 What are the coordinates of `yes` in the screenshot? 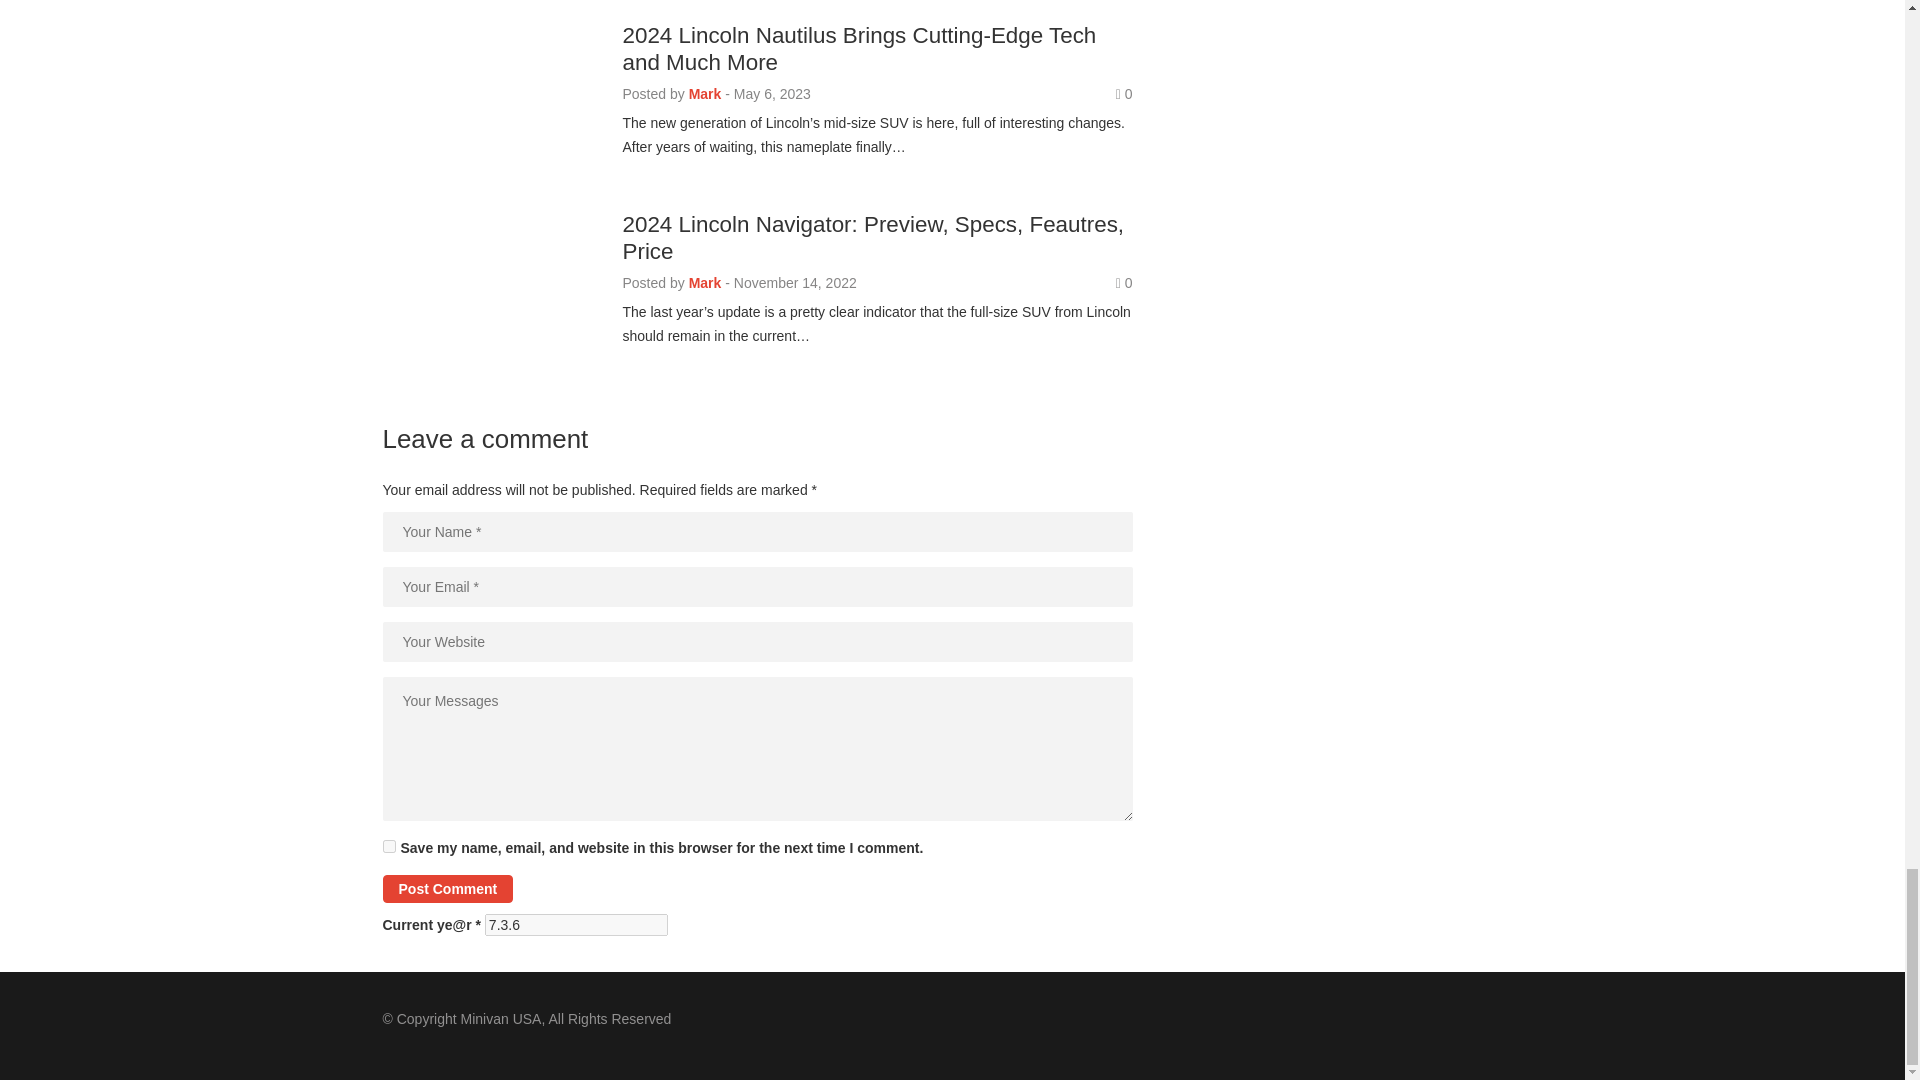 It's located at (388, 846).